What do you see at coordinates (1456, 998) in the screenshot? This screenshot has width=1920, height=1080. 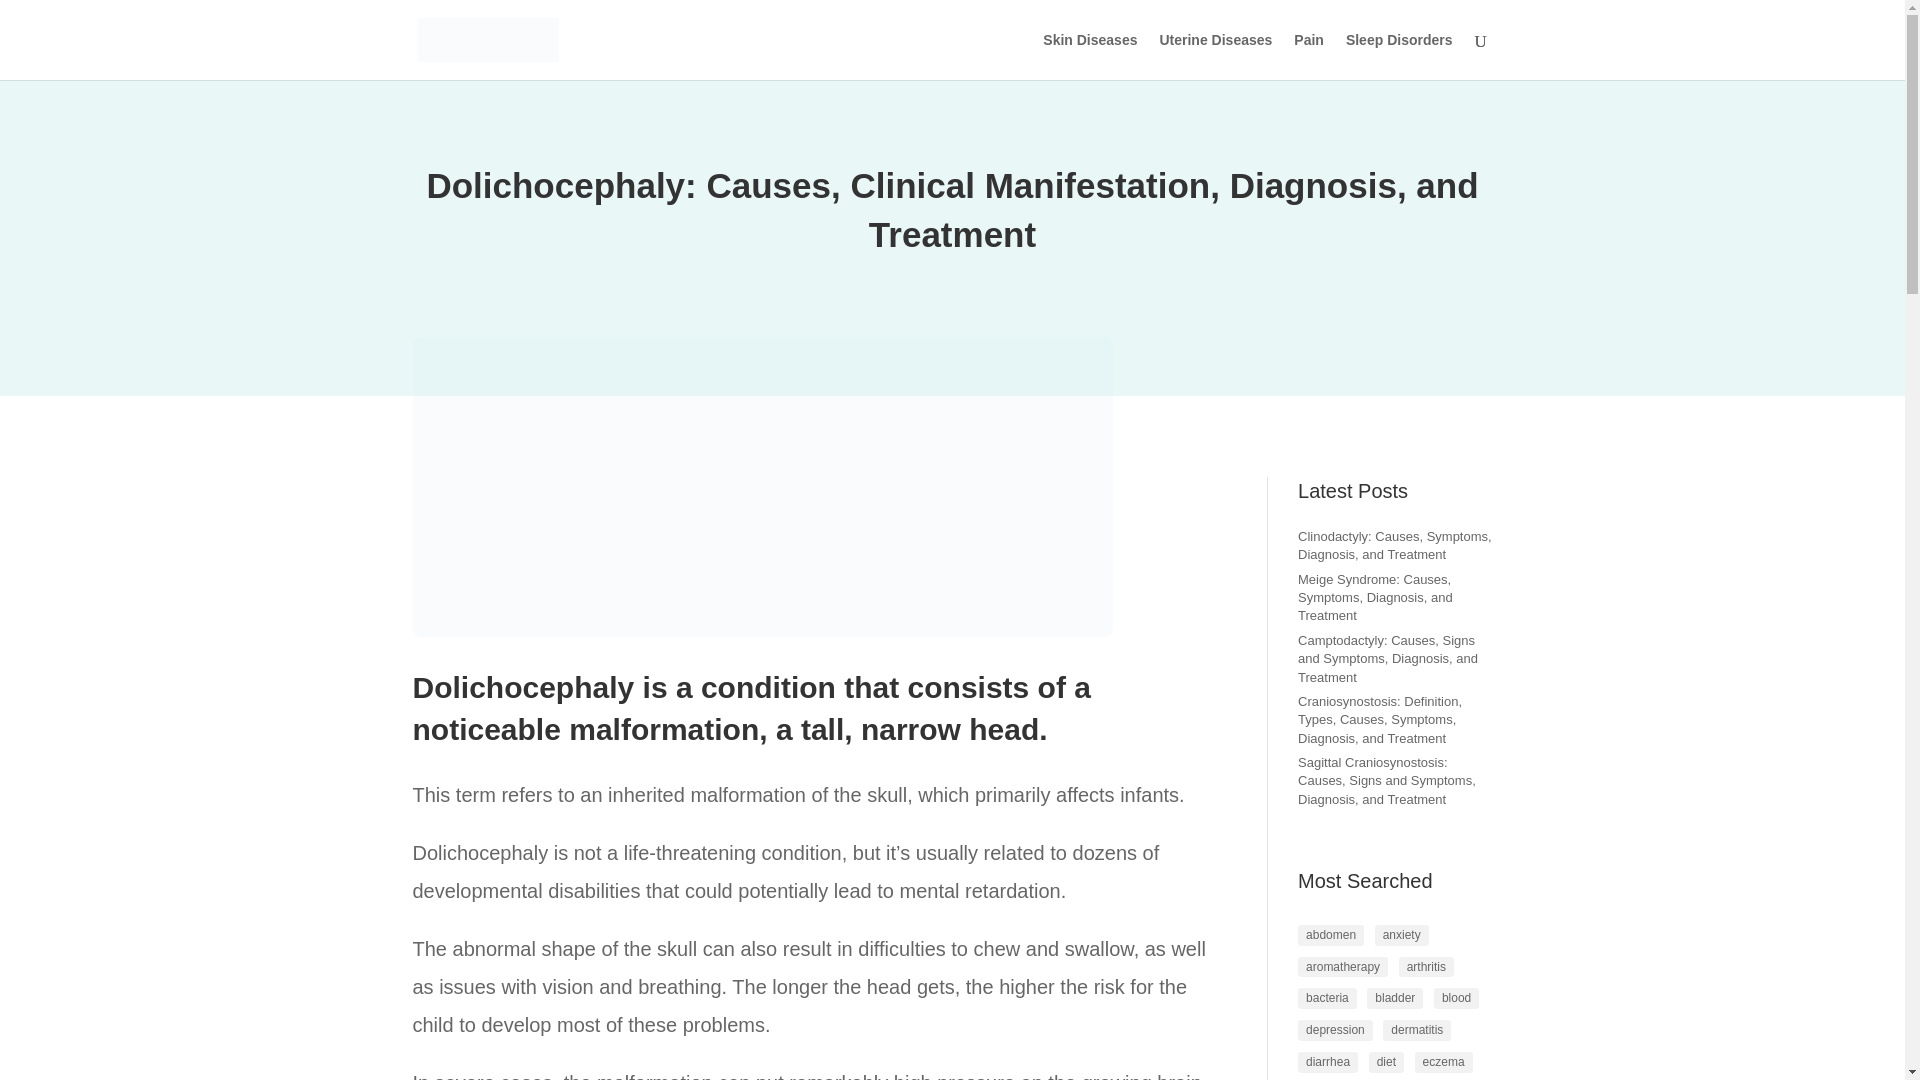 I see `blood` at bounding box center [1456, 998].